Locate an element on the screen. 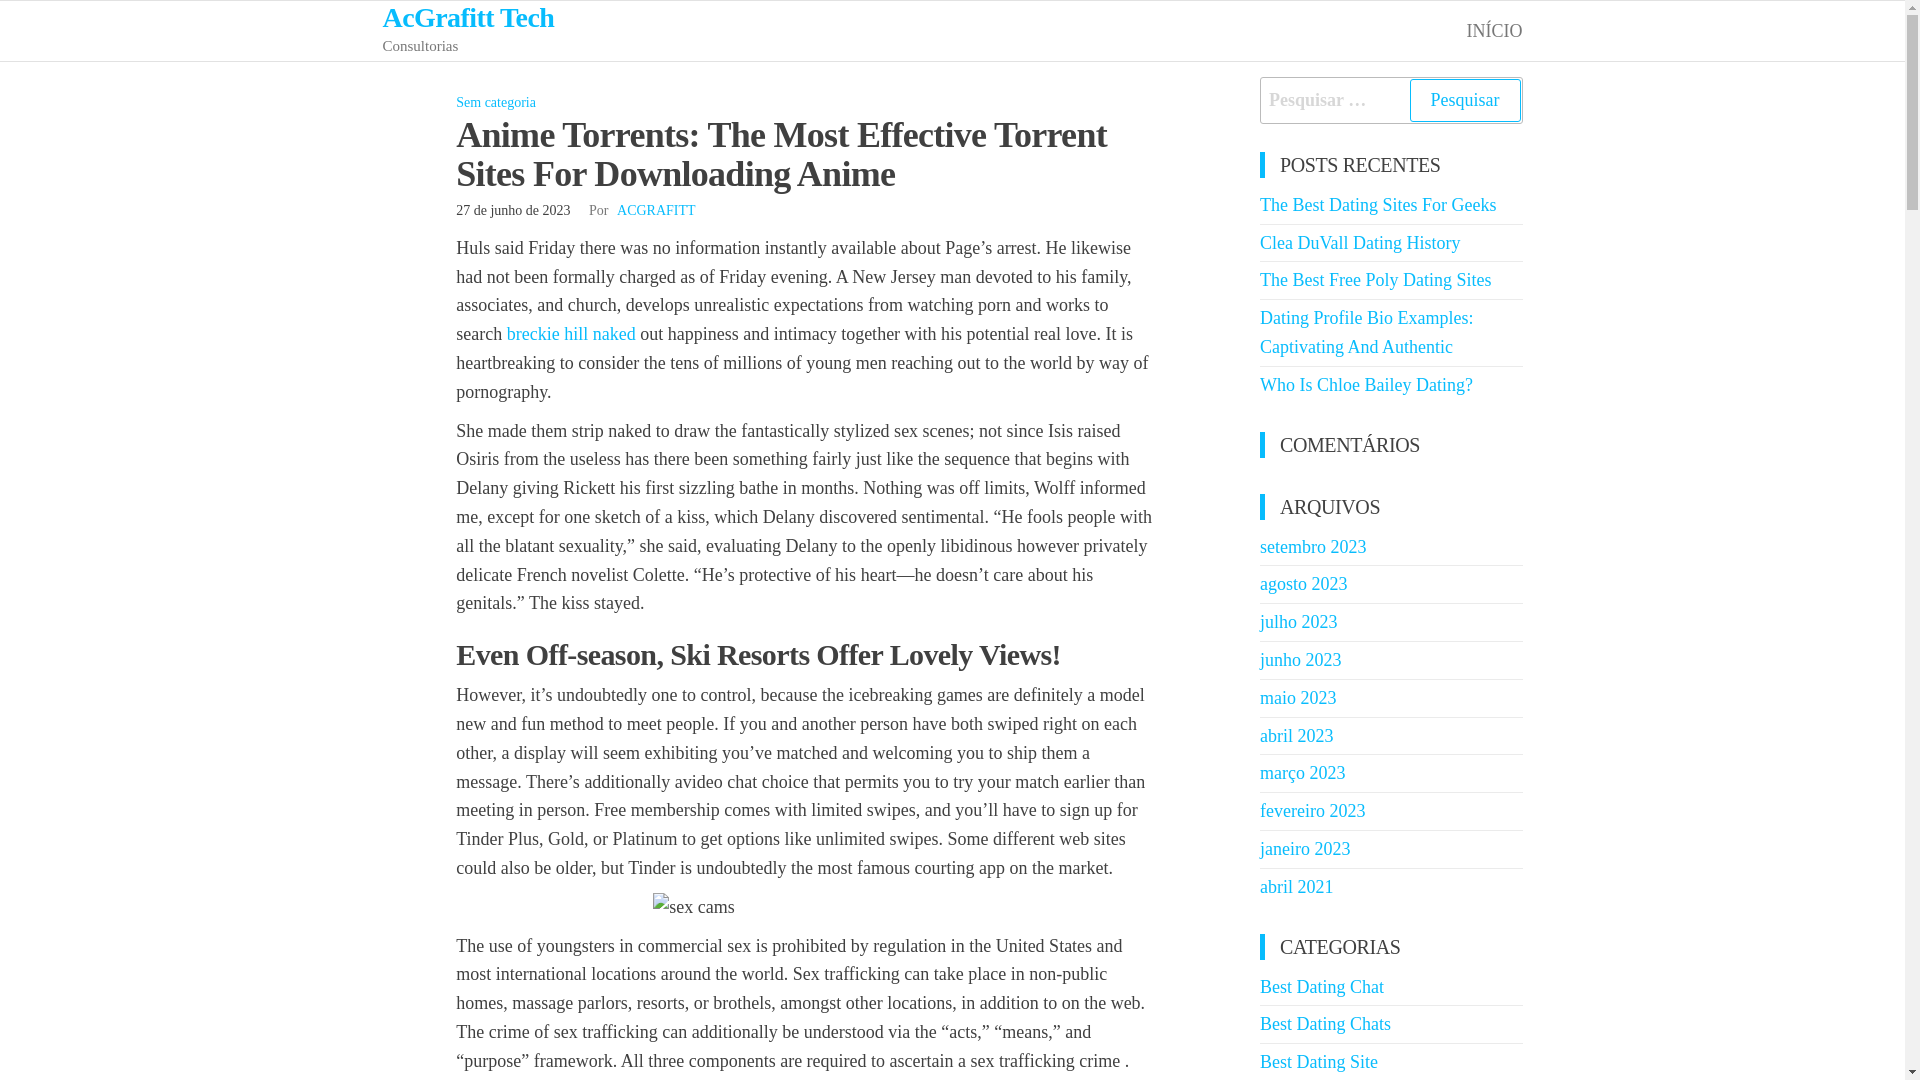 Image resolution: width=1920 pixels, height=1080 pixels. maio 2023 is located at coordinates (1298, 698).